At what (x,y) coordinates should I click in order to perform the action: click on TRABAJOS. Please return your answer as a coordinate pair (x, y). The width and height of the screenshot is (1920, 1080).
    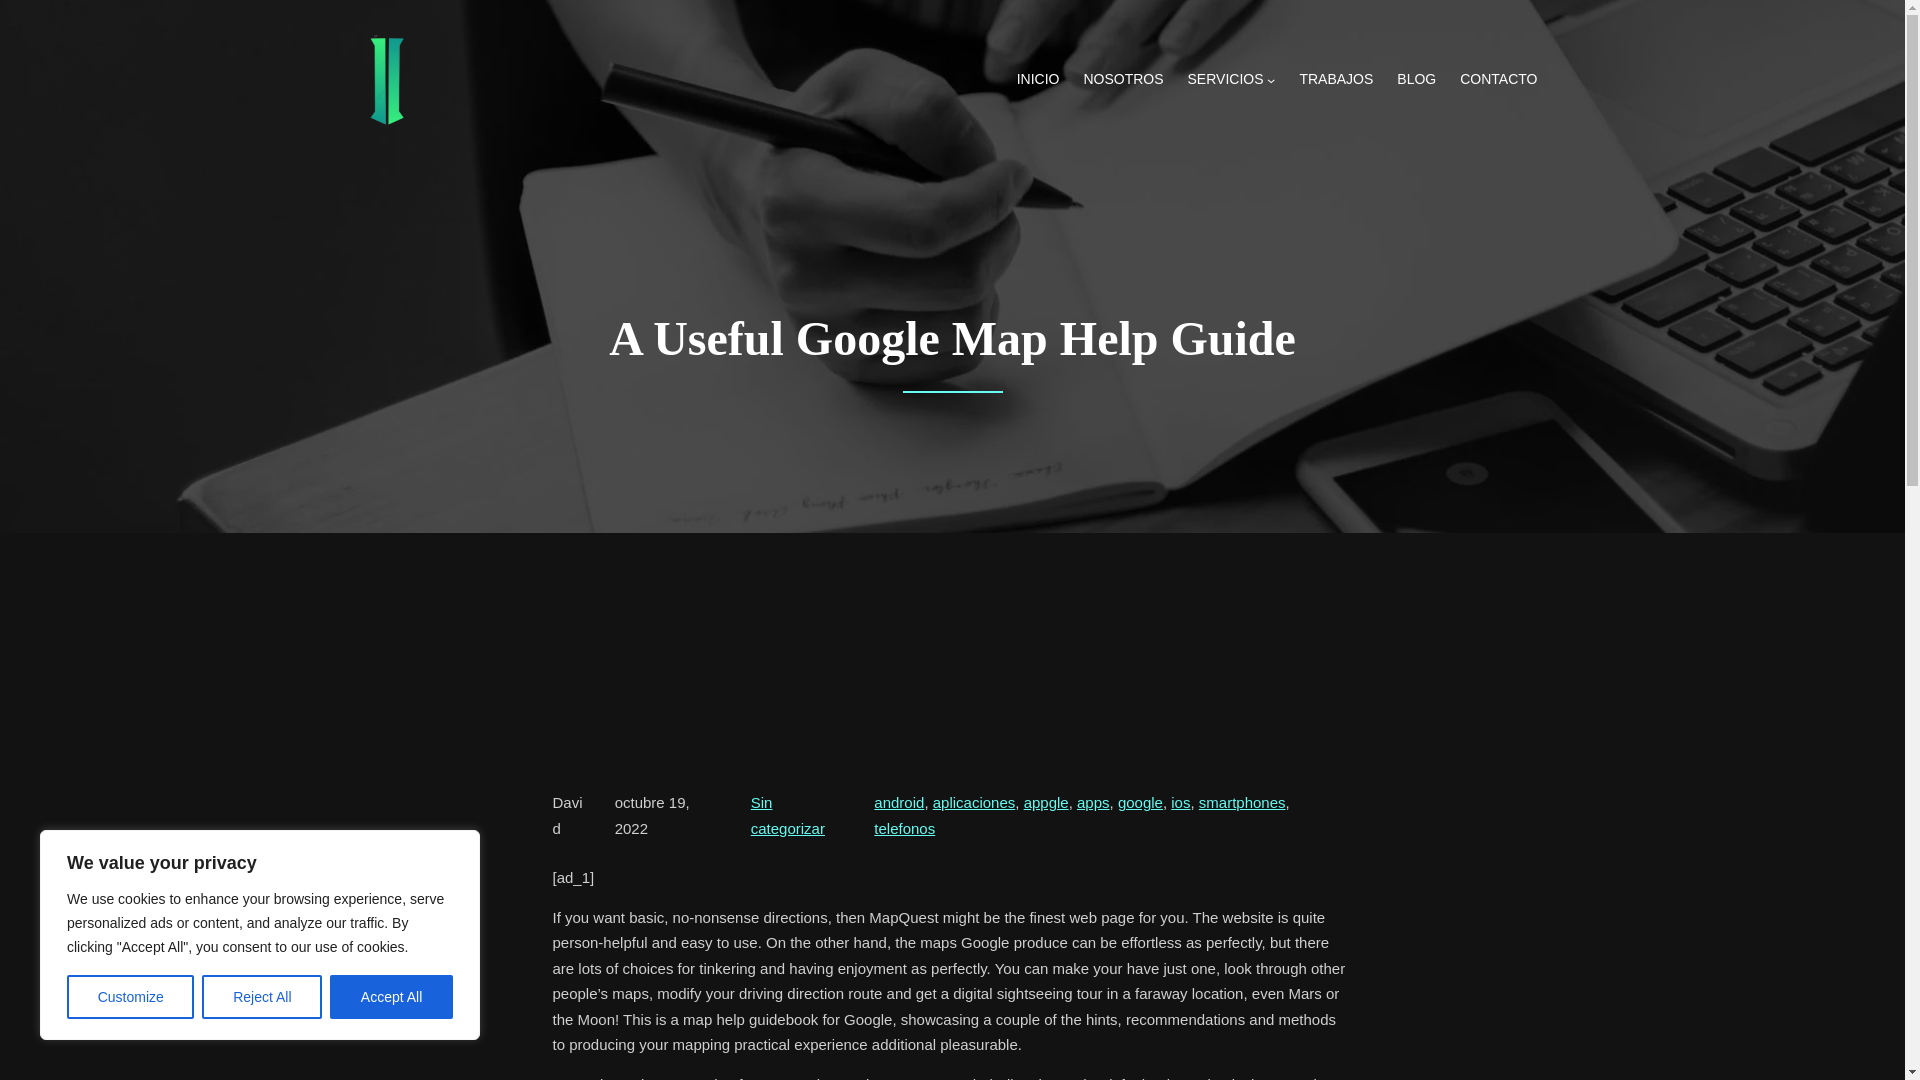
    Looking at the image, I should click on (1336, 80).